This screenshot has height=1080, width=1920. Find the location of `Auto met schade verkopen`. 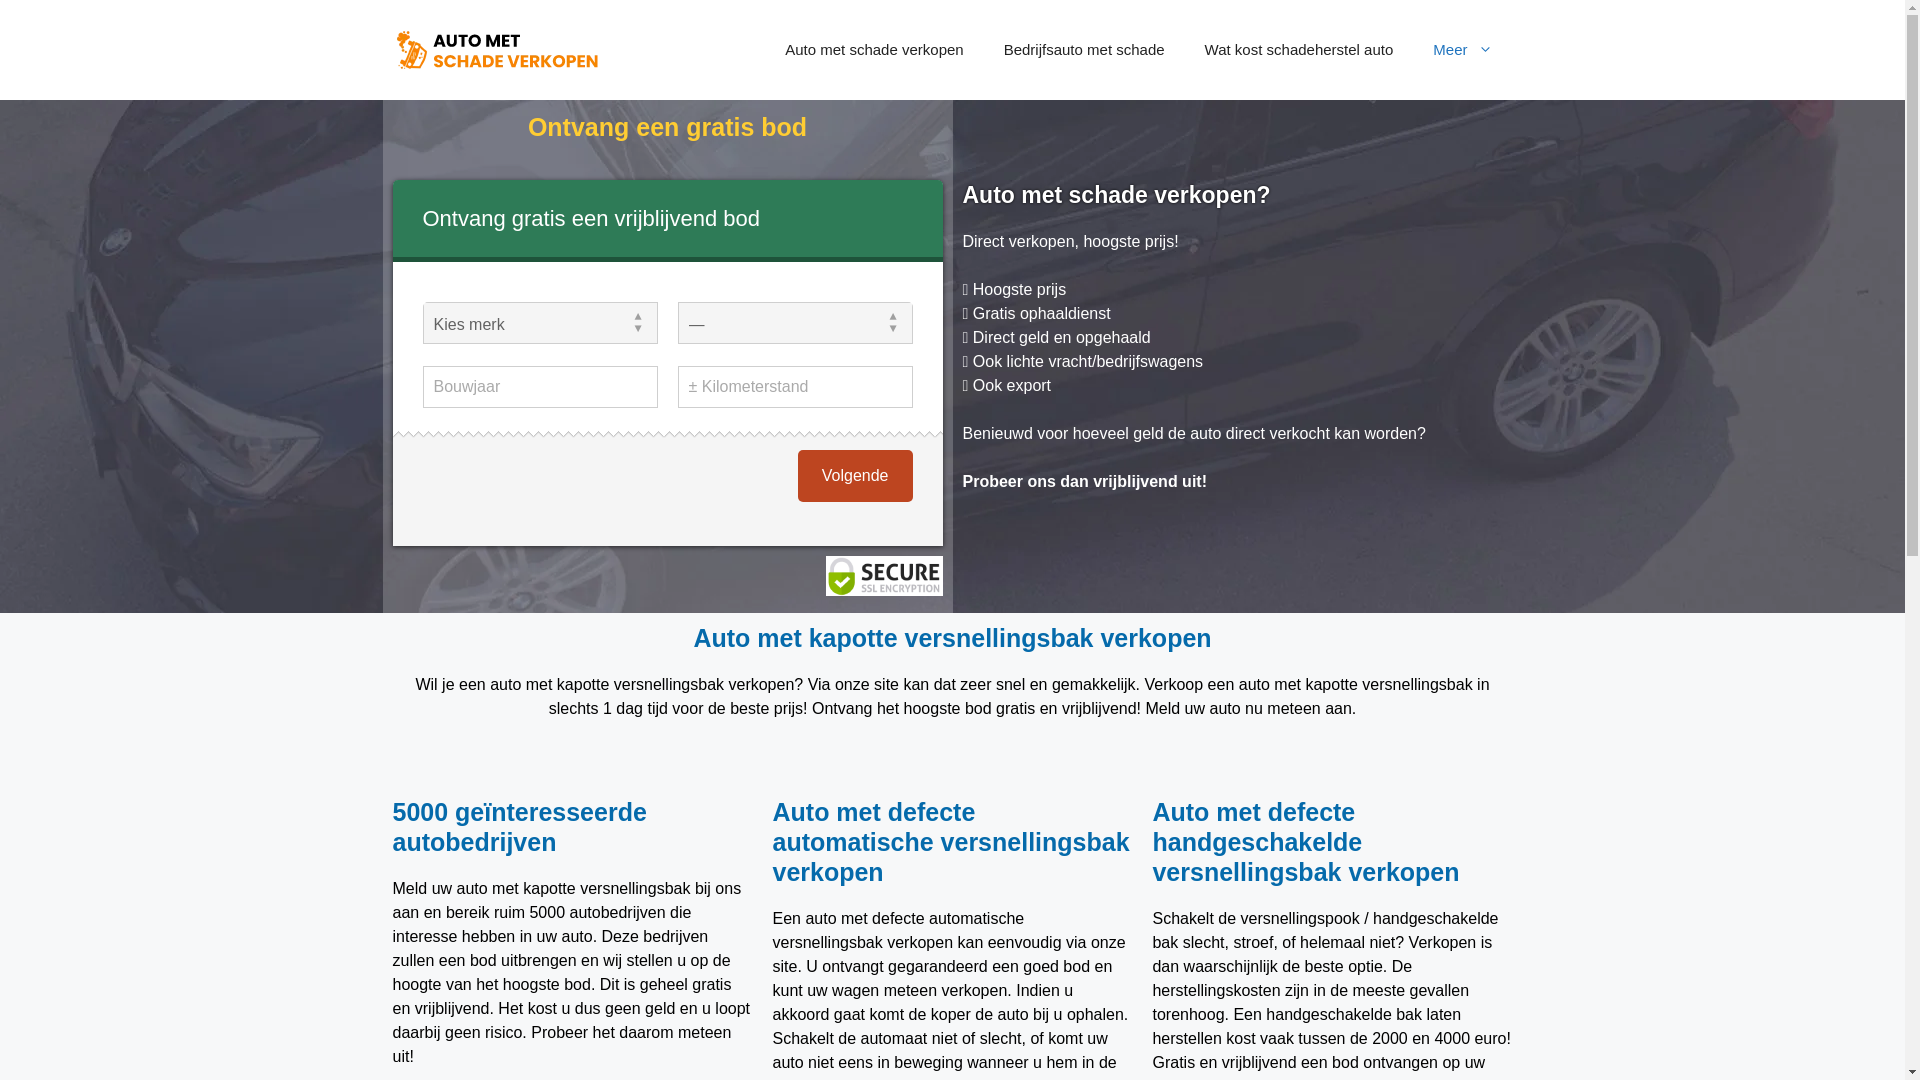

Auto met schade verkopen is located at coordinates (874, 50).